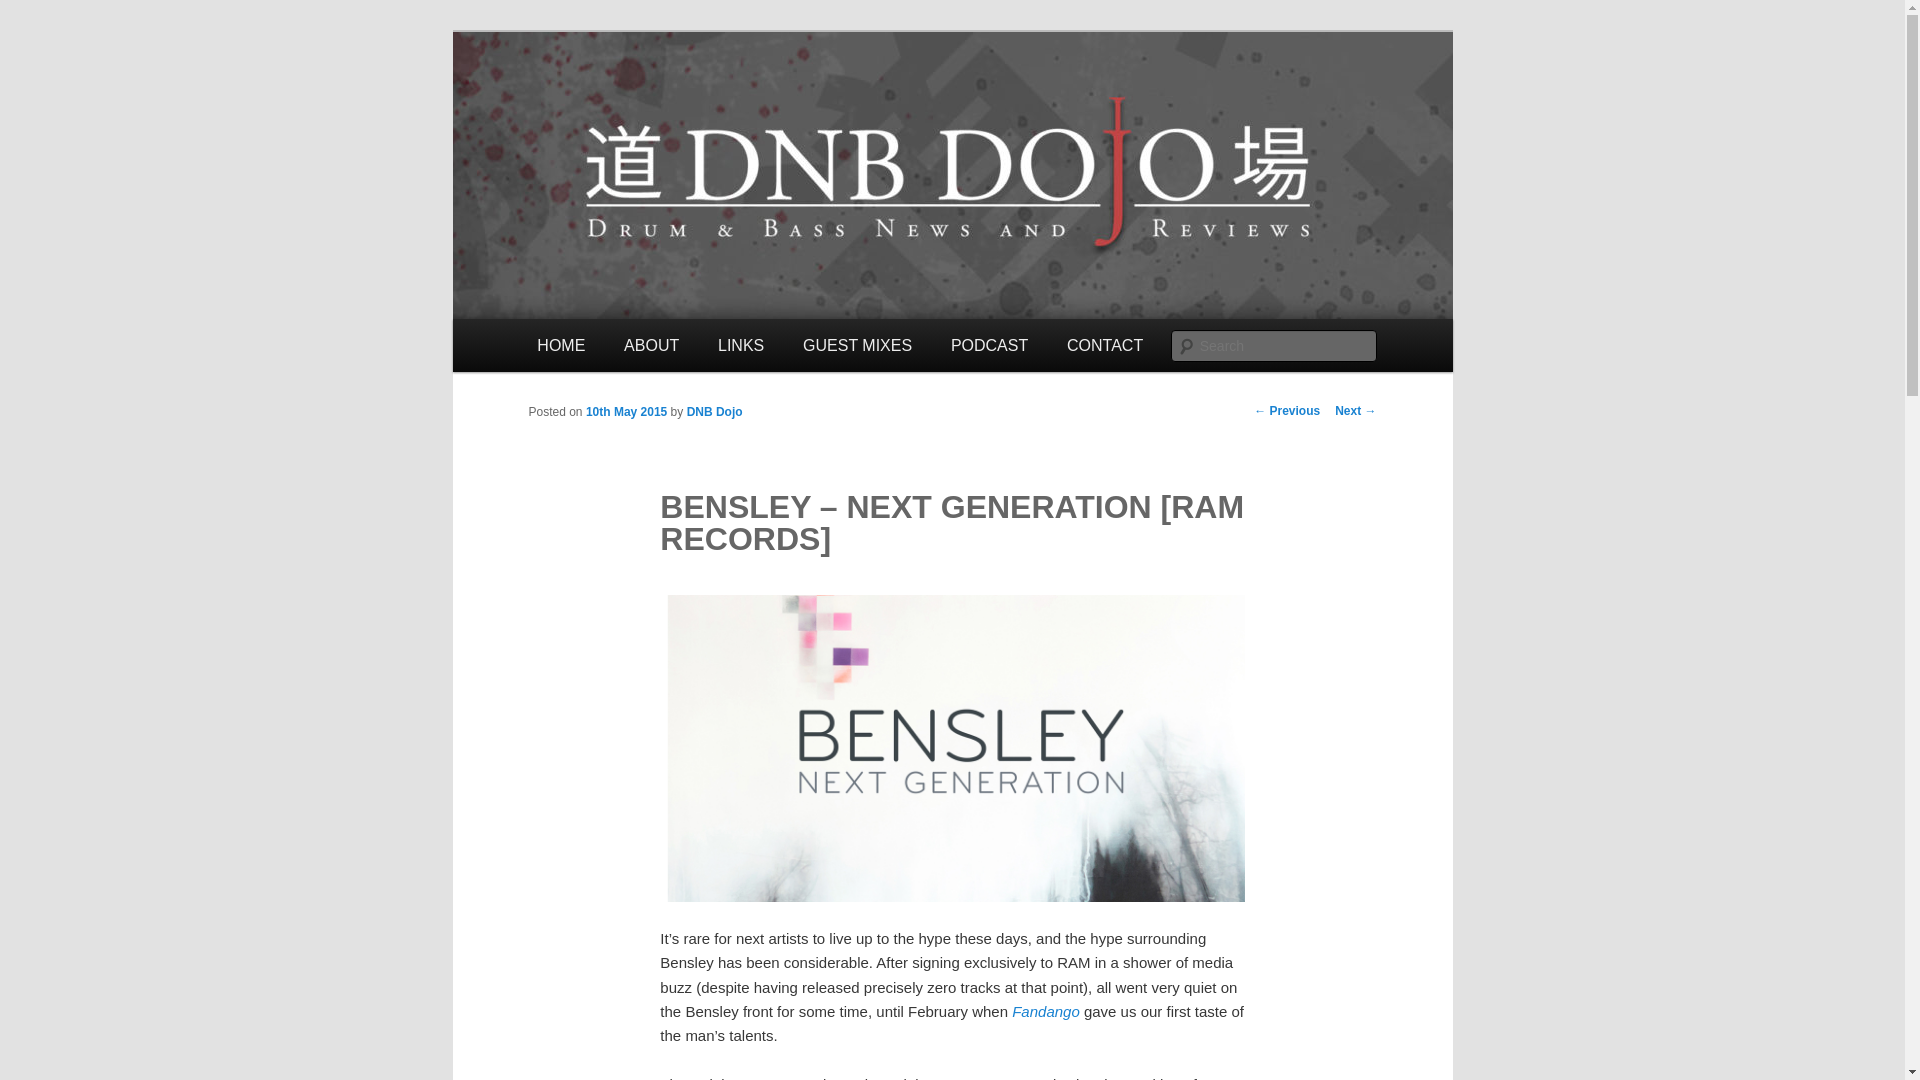  I want to click on LINKS, so click(740, 344).